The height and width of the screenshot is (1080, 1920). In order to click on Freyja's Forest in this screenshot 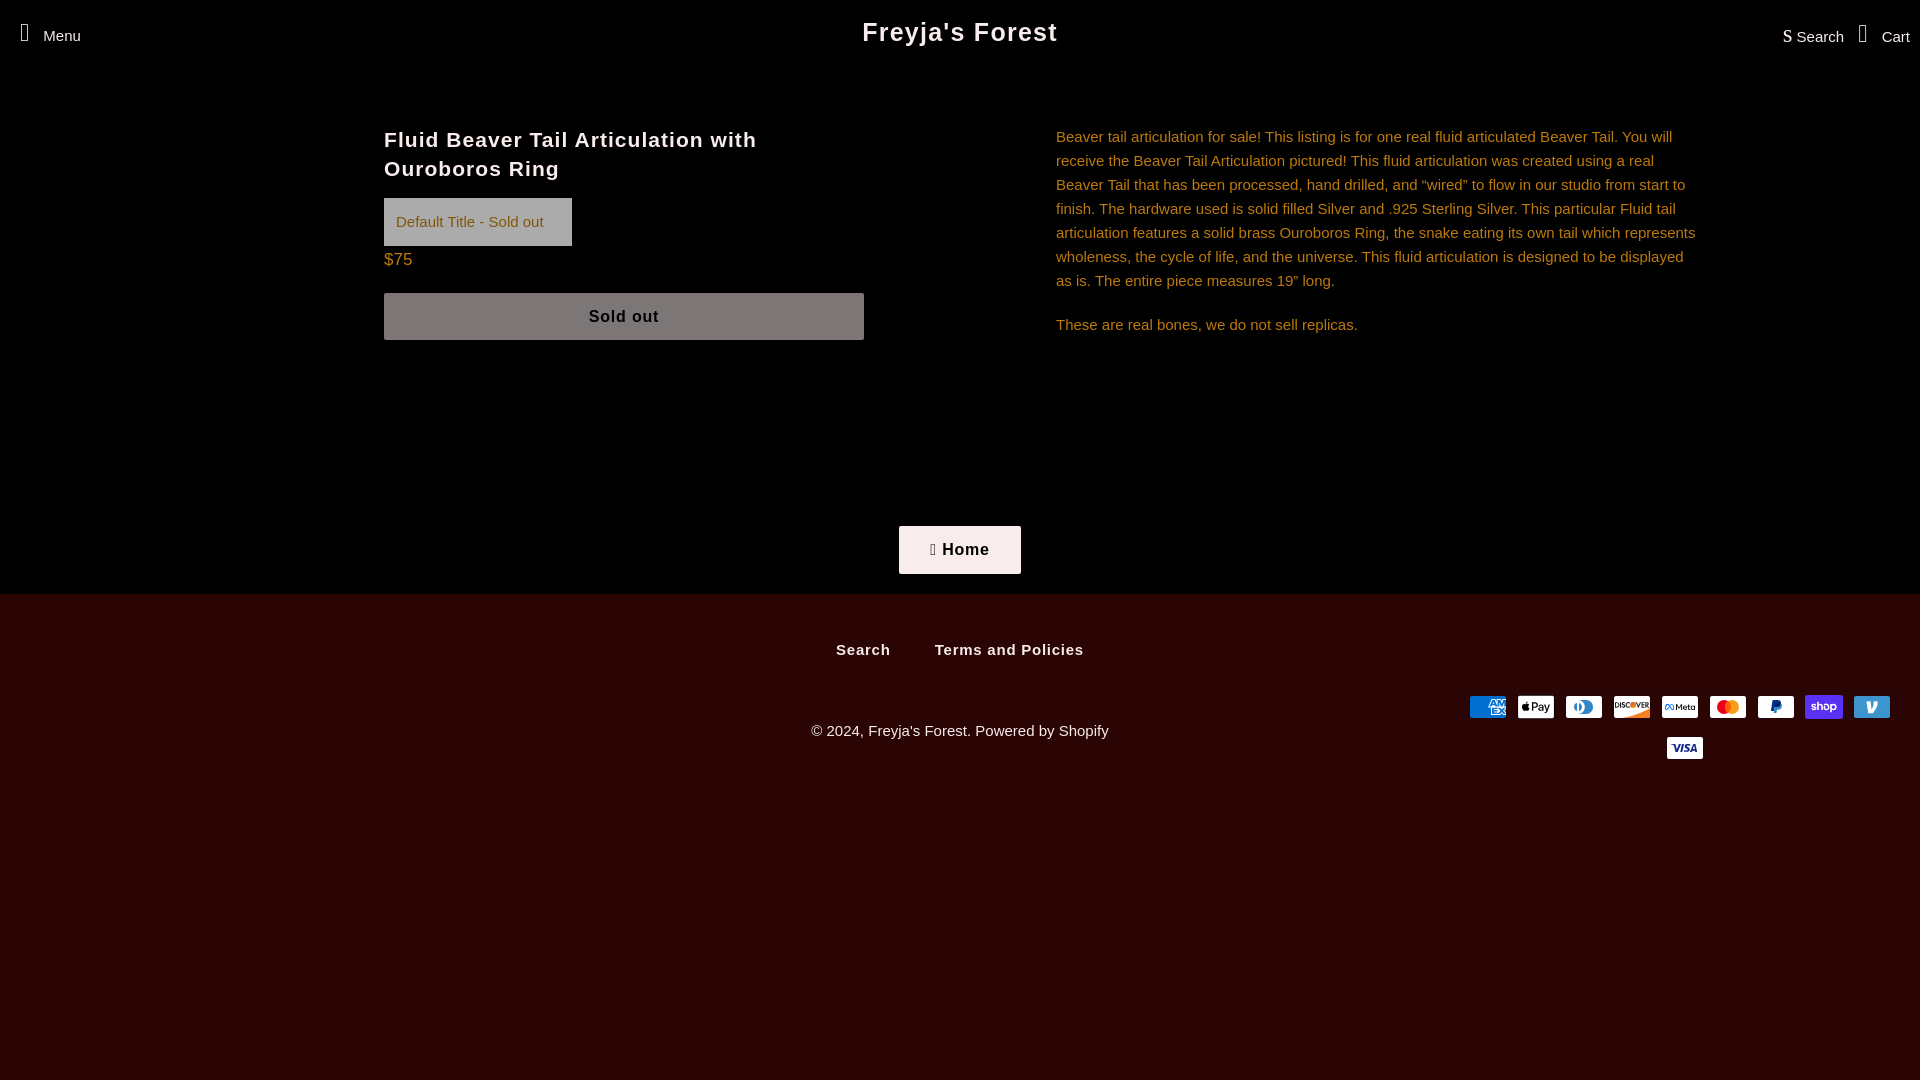, I will do `click(960, 32)`.